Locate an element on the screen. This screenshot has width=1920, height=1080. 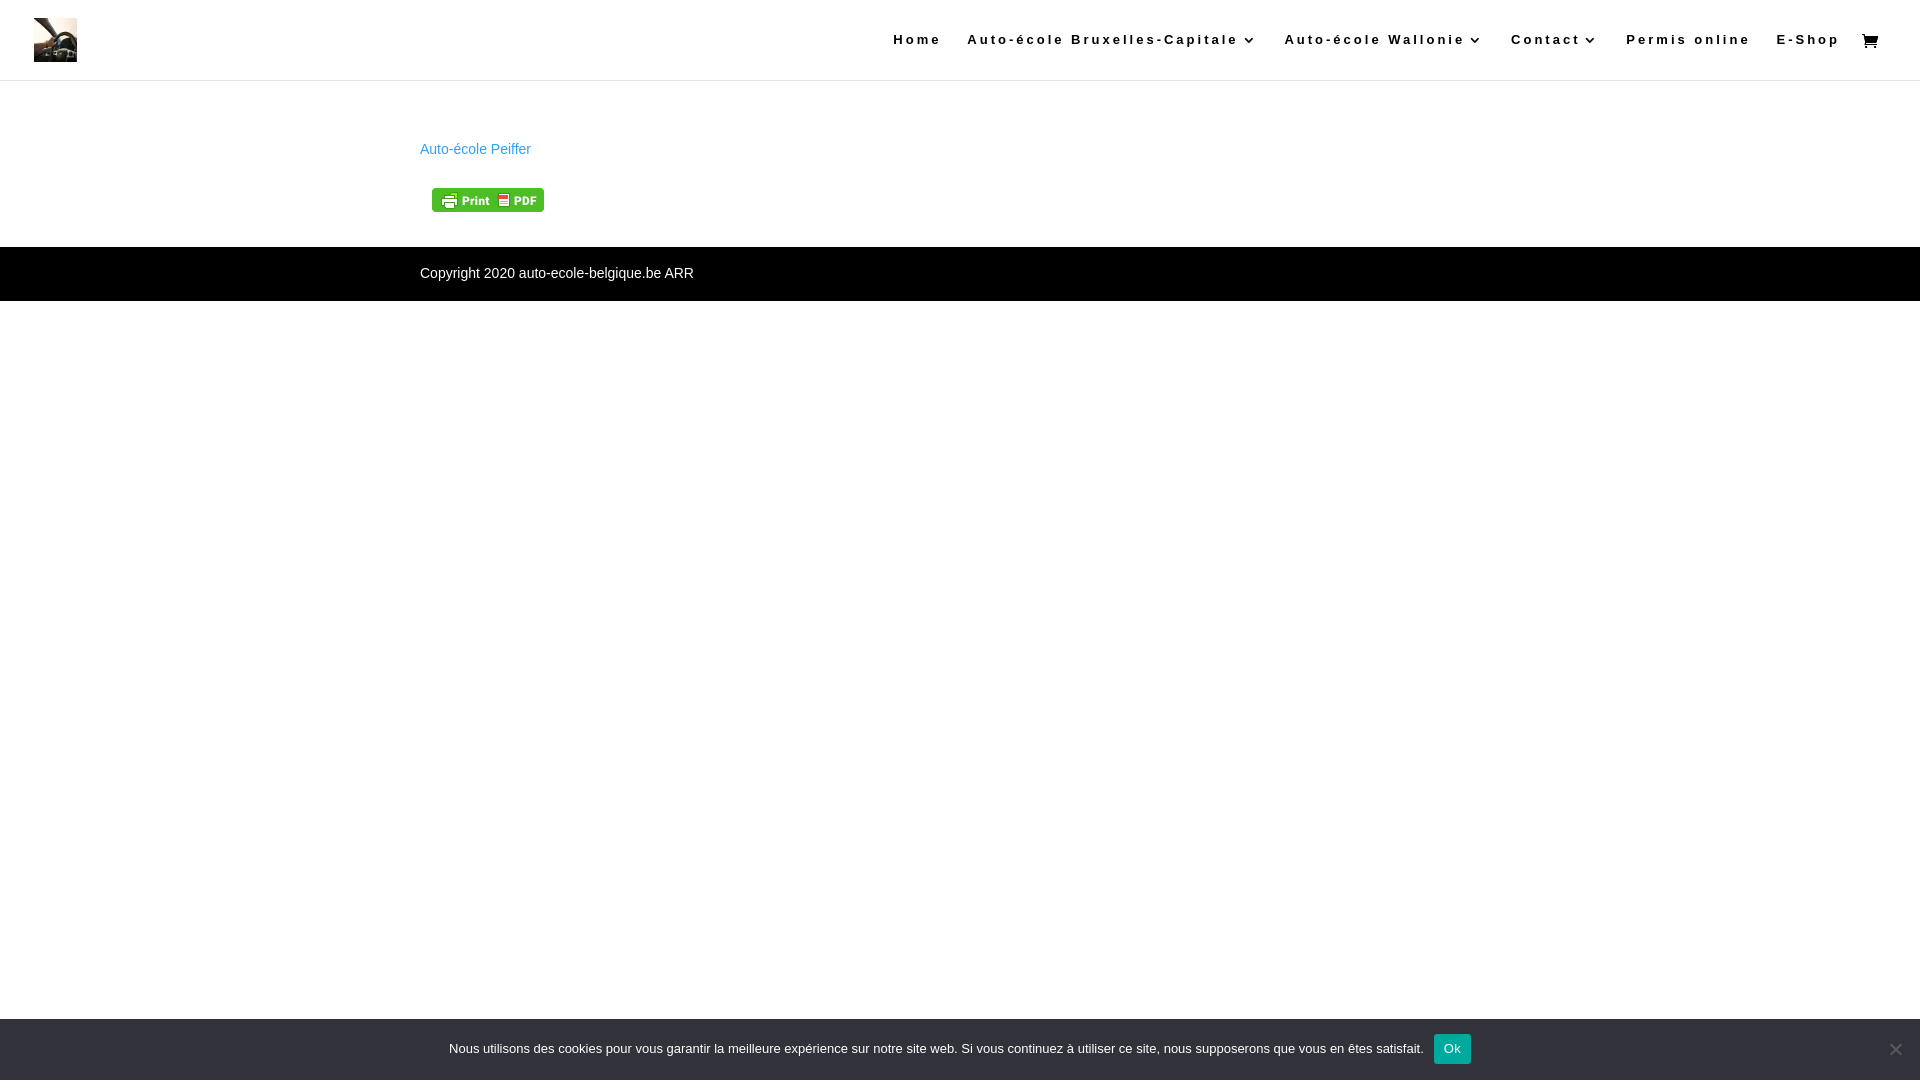
Non is located at coordinates (1895, 1049).